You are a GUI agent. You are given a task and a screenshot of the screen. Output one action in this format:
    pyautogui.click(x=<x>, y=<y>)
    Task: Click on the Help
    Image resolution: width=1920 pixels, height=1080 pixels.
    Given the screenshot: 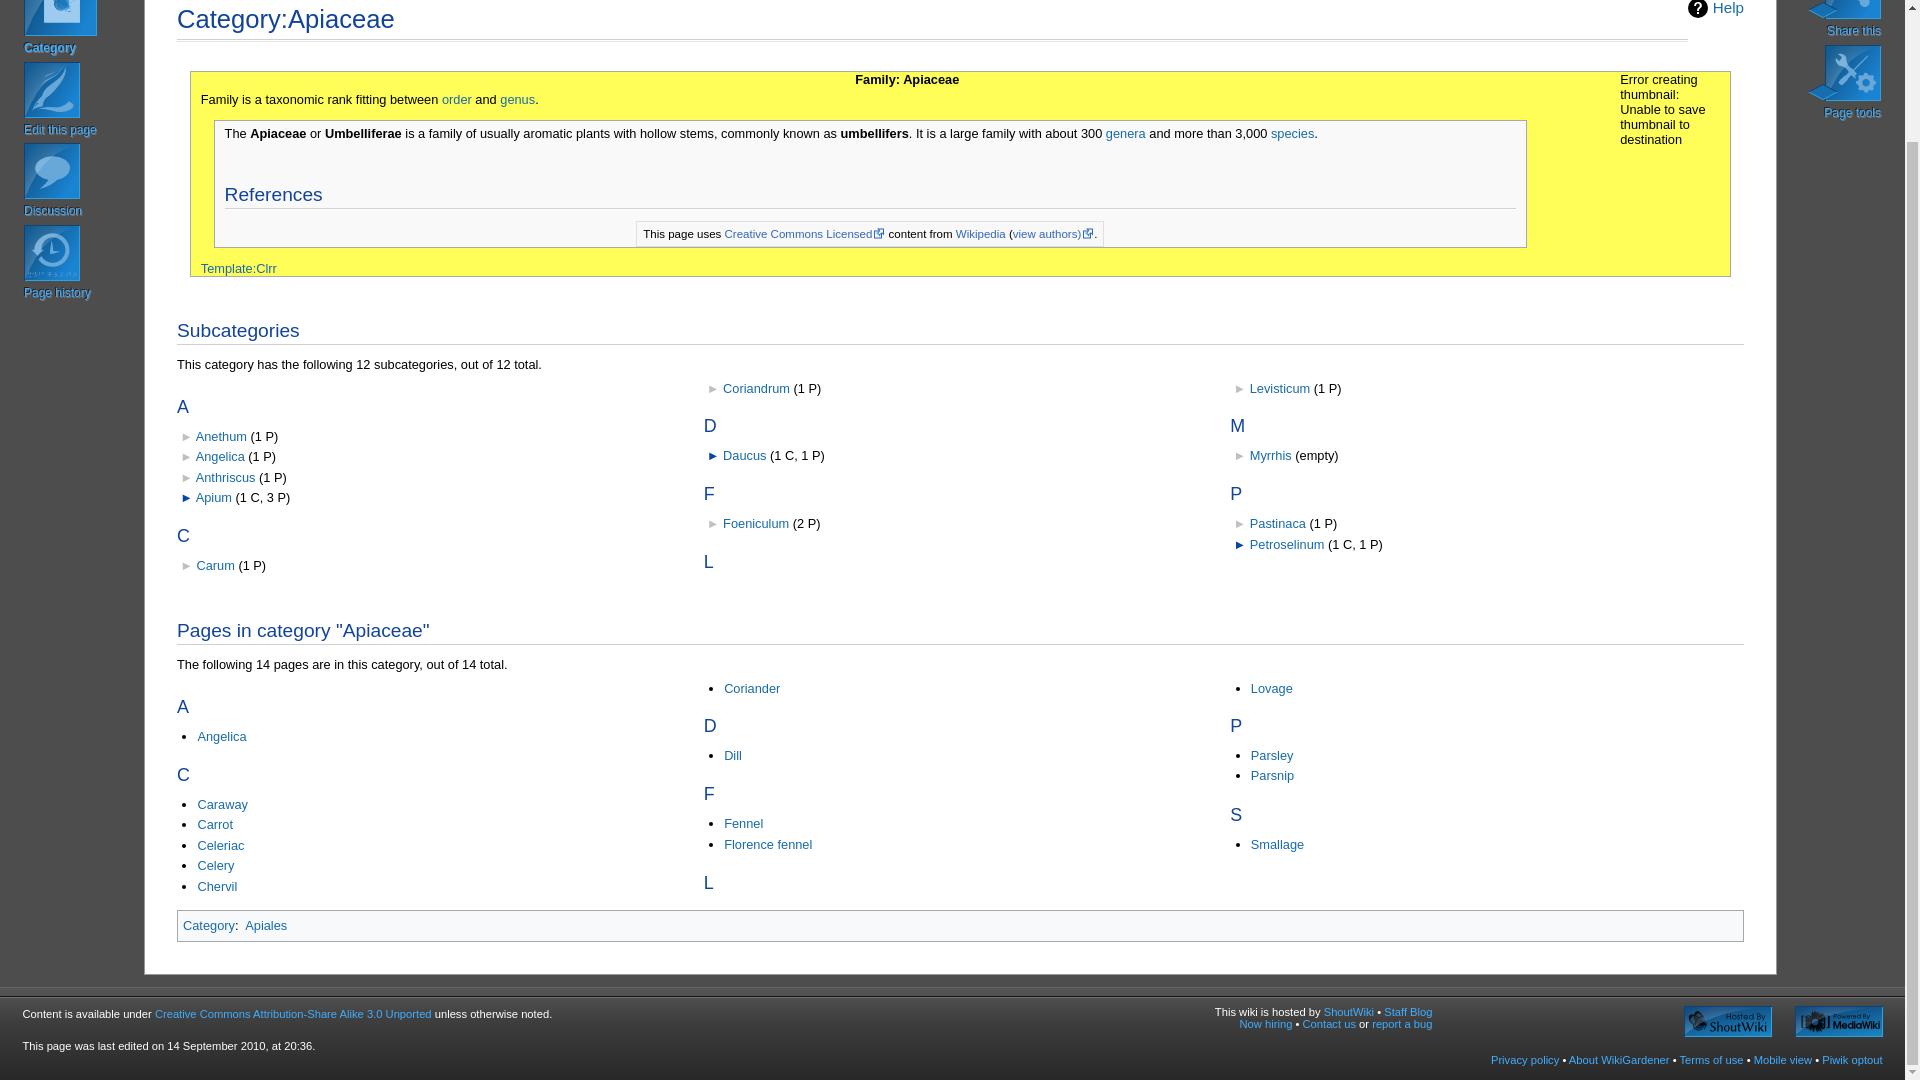 What is the action you would take?
    pyautogui.click(x=1715, y=9)
    